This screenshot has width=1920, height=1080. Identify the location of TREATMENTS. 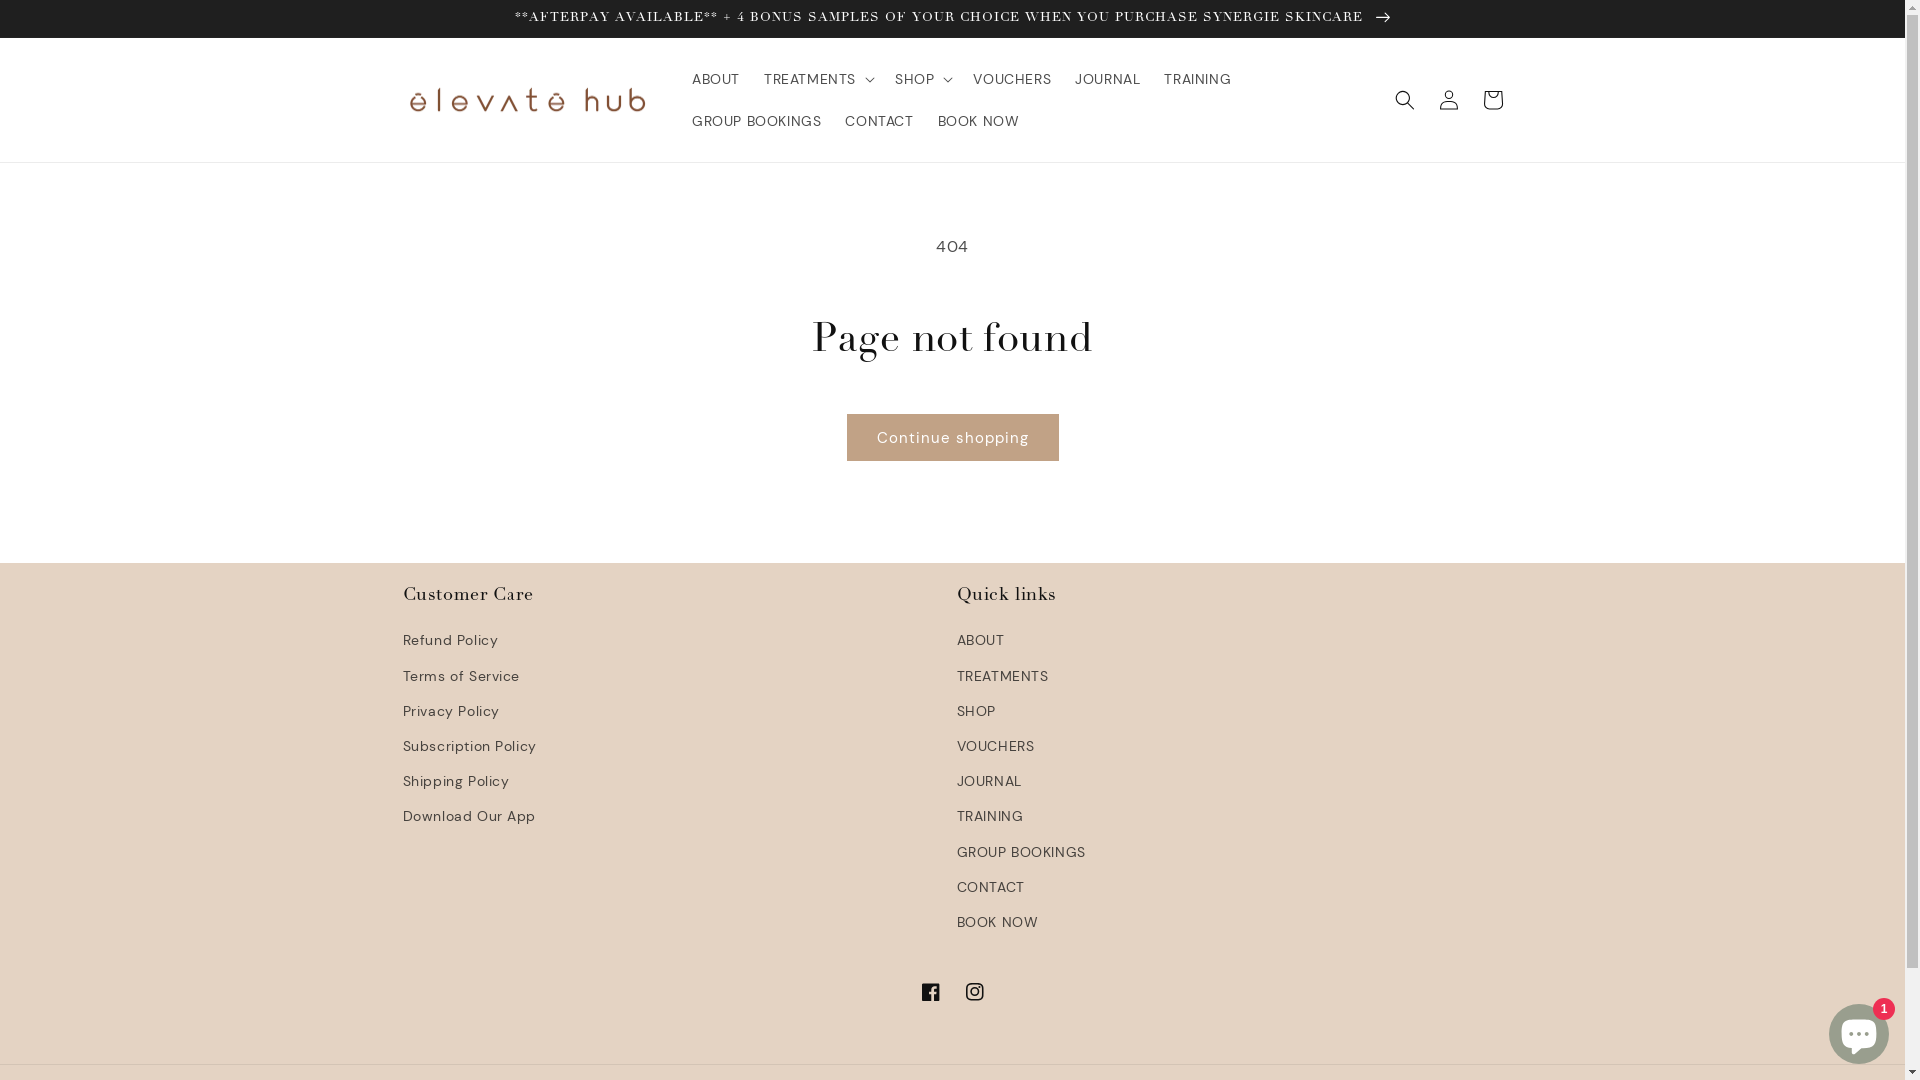
(1002, 676).